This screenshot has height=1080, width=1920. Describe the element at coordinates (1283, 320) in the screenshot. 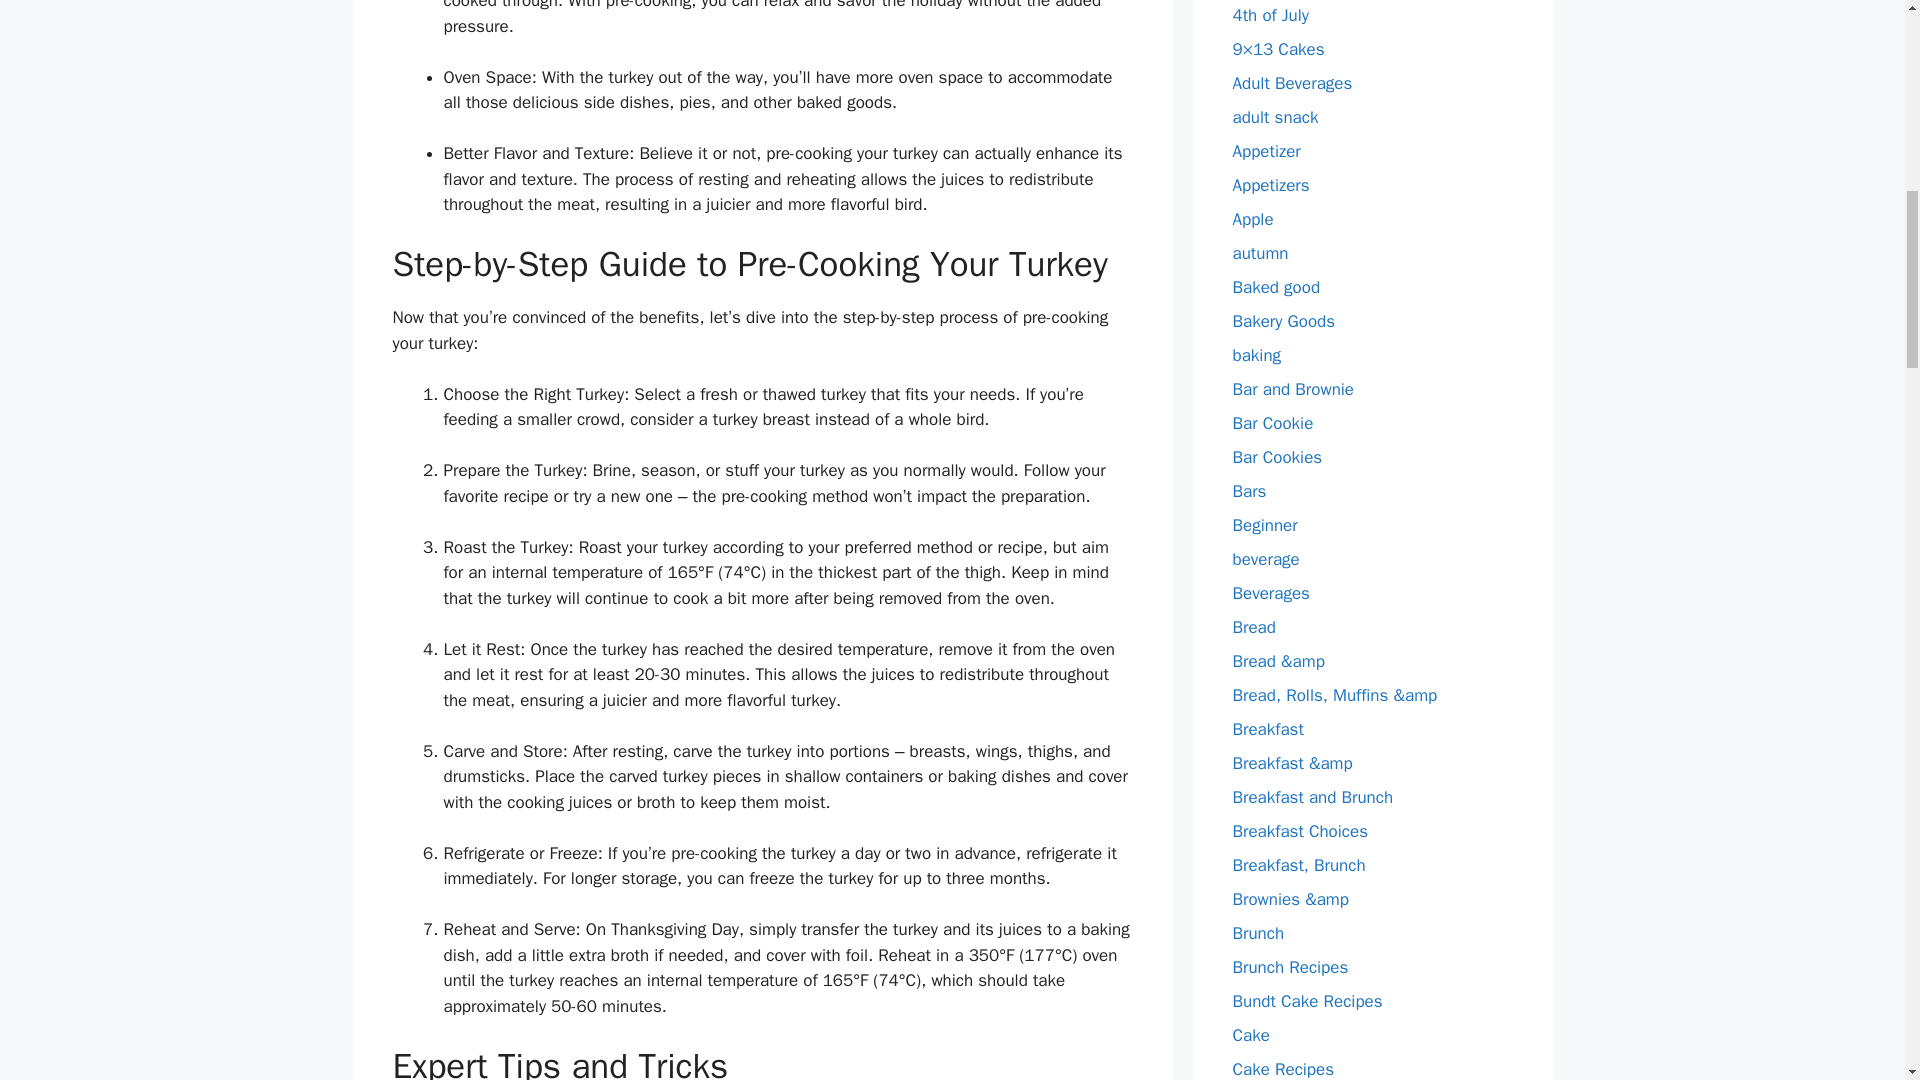

I see `Bakery Goods` at that location.